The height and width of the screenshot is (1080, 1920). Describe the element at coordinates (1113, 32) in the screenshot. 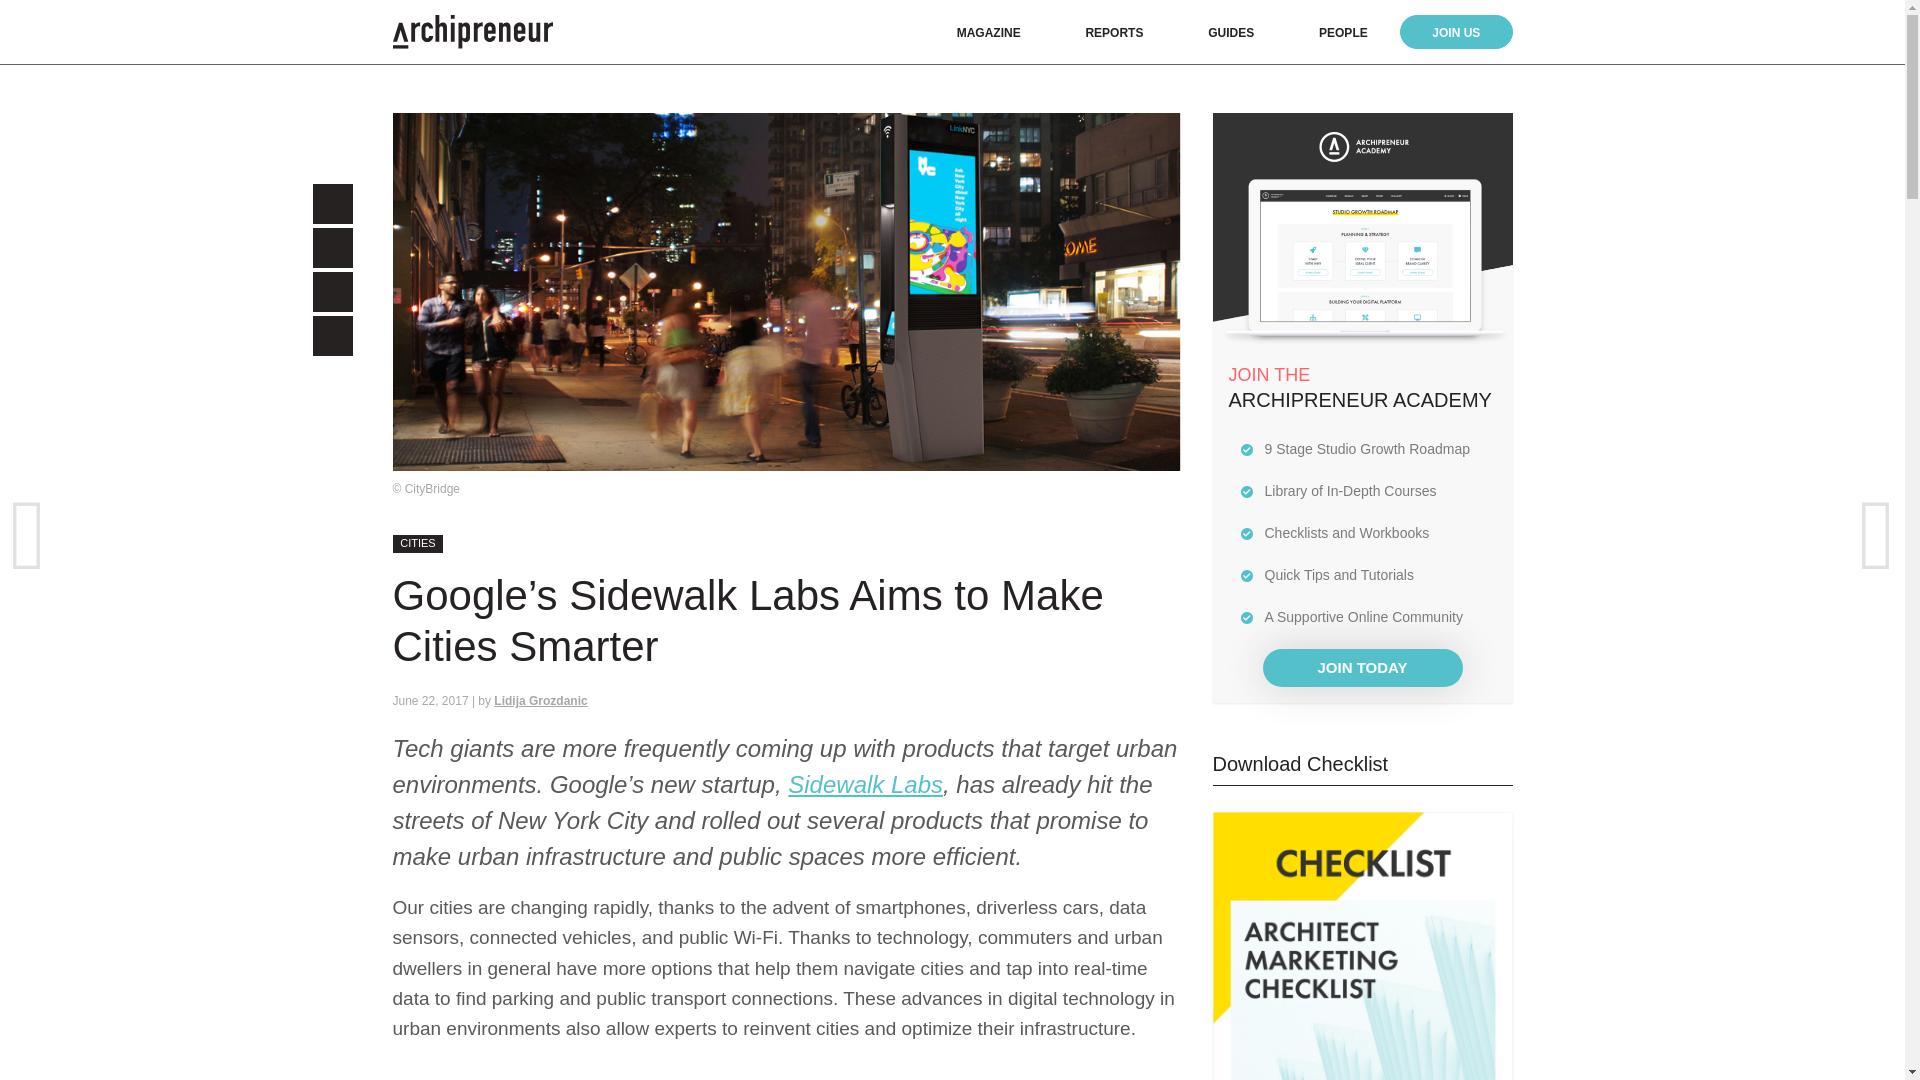

I see `REPORTS` at that location.